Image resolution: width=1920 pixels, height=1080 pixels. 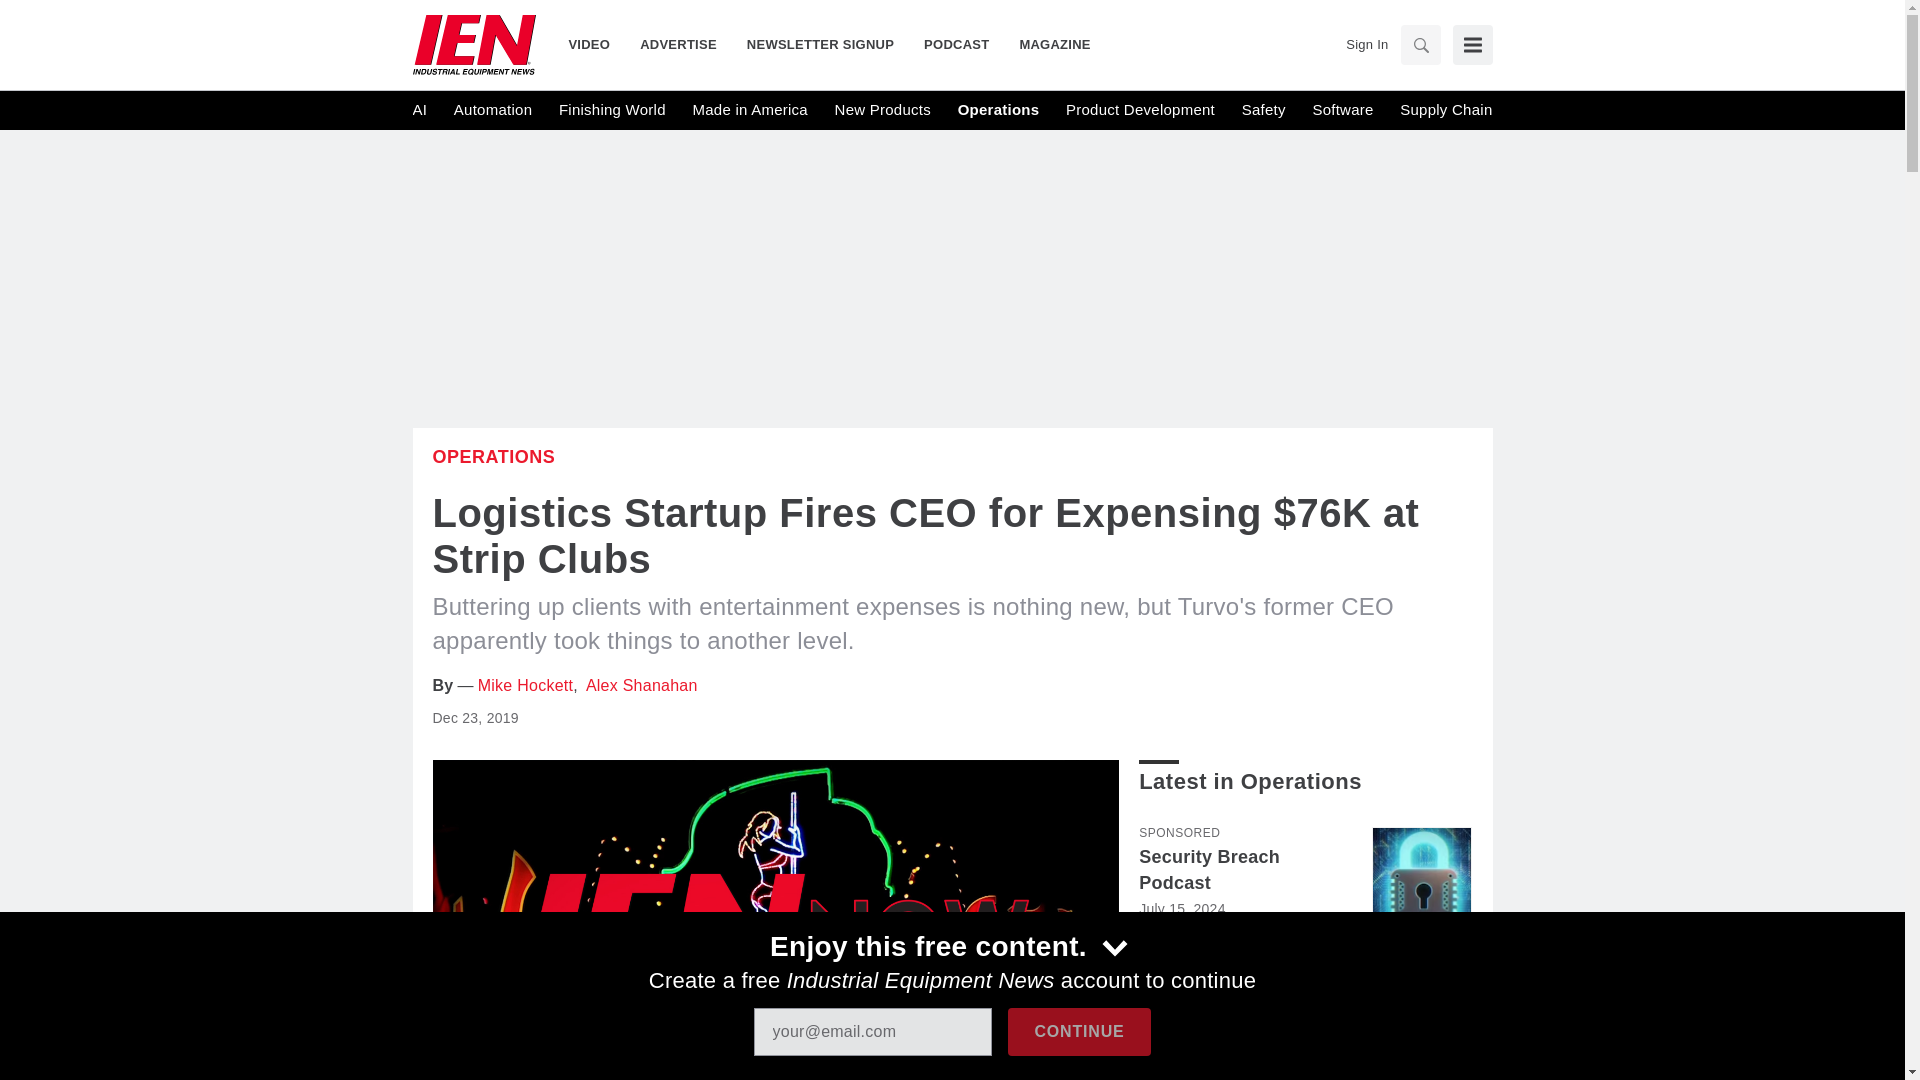 What do you see at coordinates (612, 110) in the screenshot?
I see `Finishing World` at bounding box center [612, 110].